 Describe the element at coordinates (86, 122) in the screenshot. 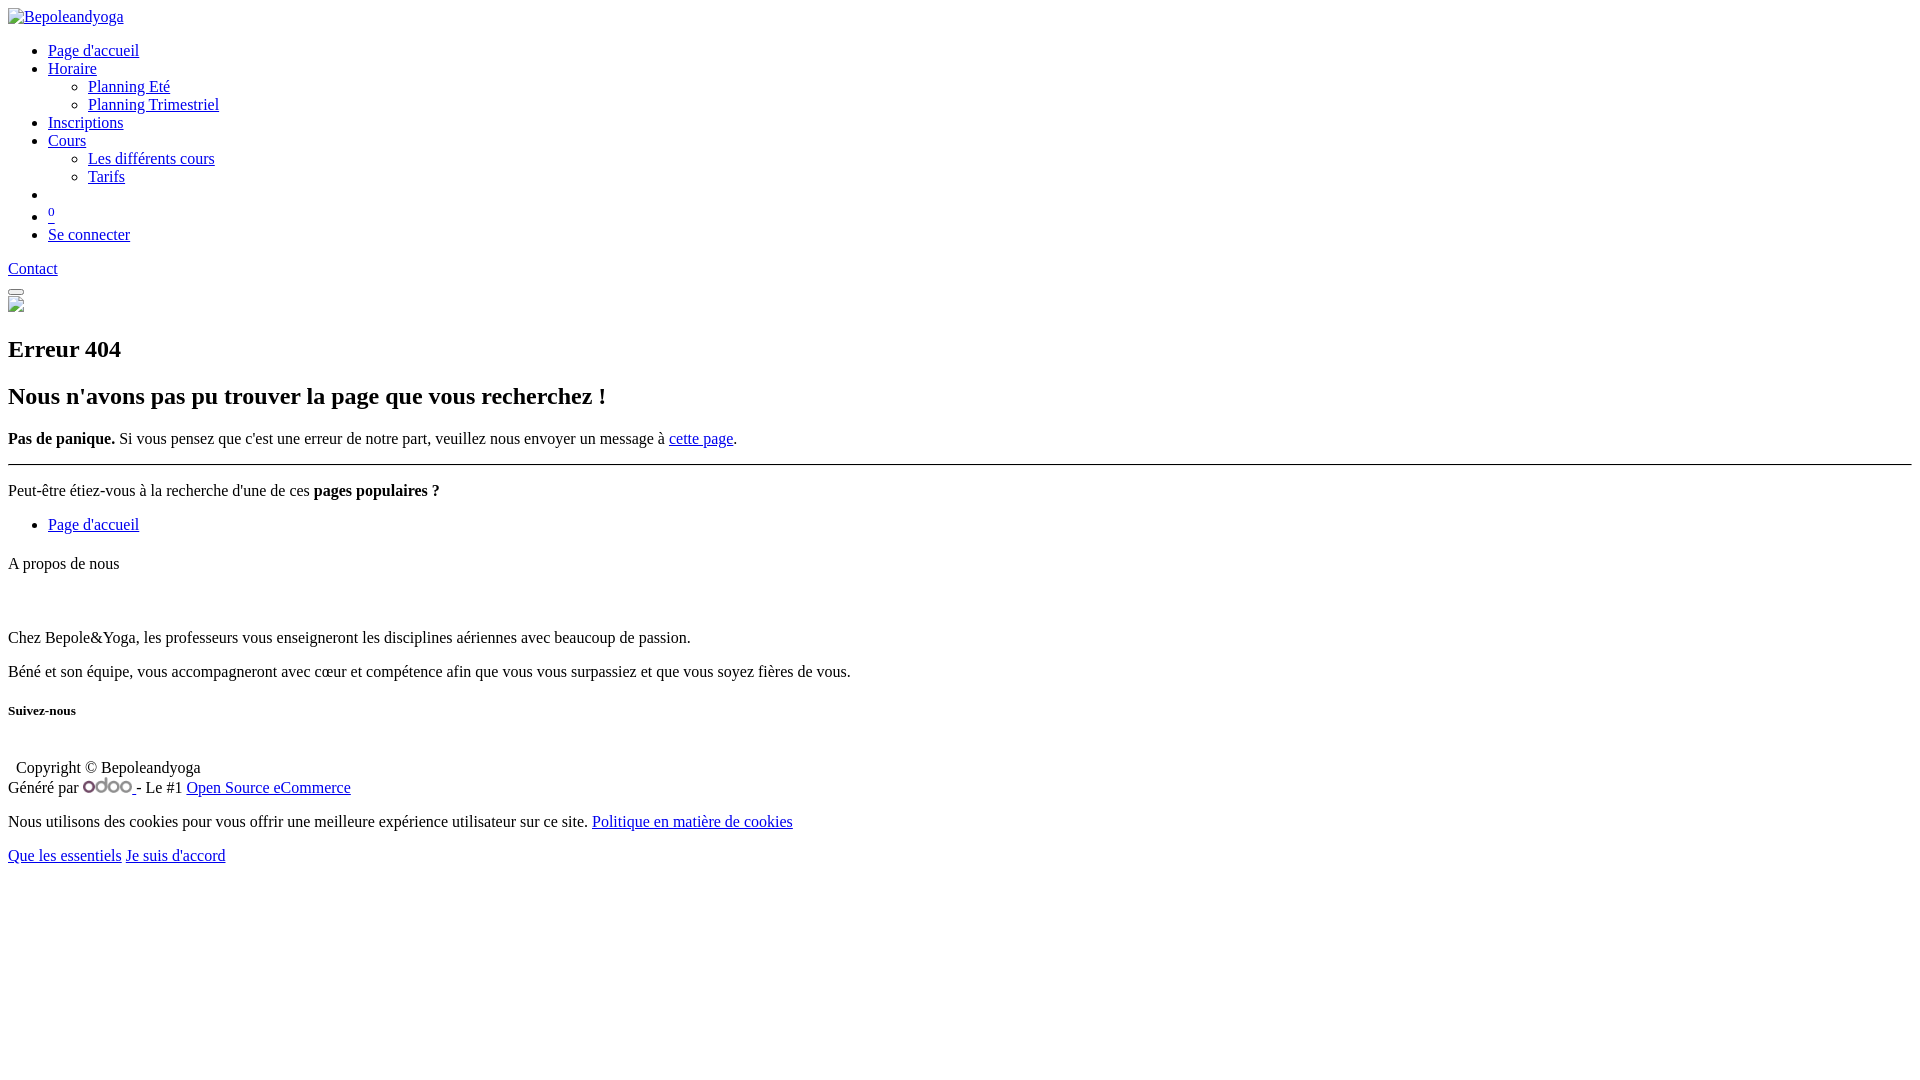

I see `Inscriptions` at that location.